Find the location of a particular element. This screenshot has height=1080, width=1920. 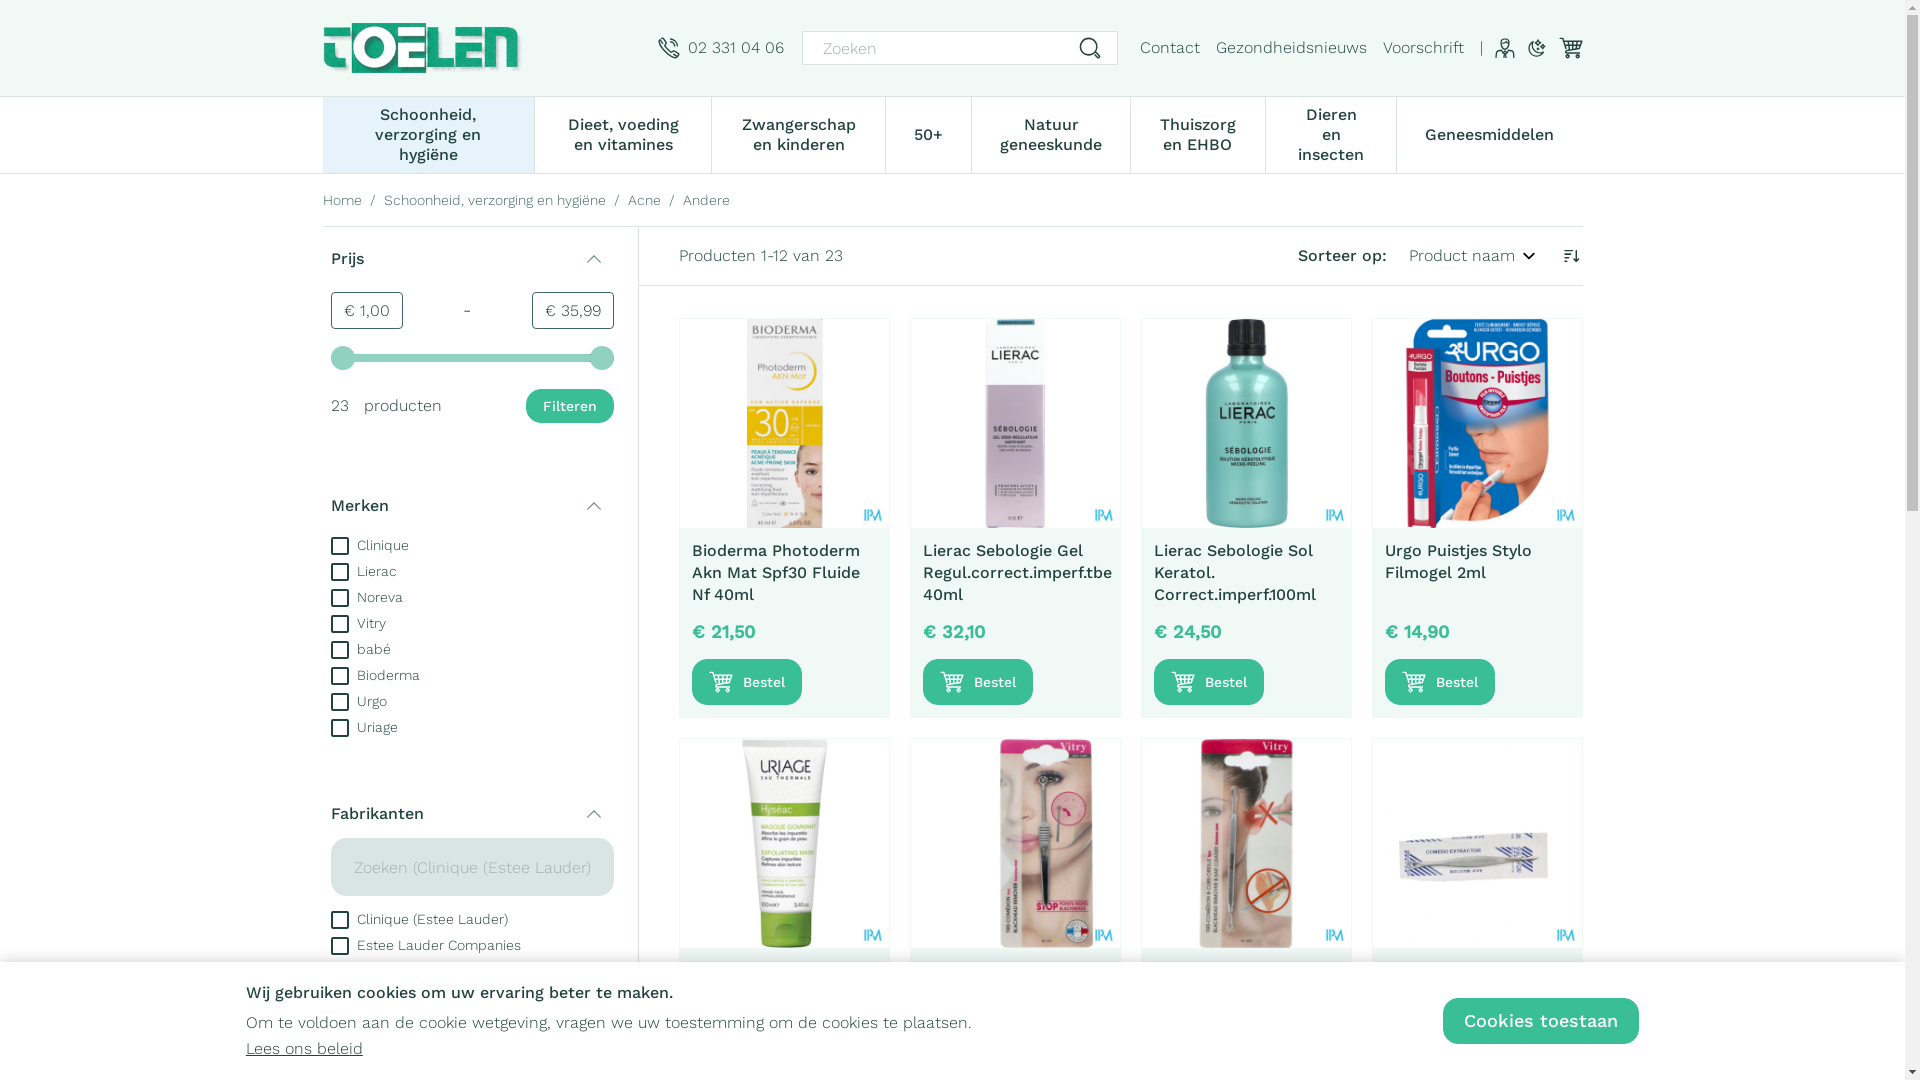

02 331 04 06 is located at coordinates (721, 48).